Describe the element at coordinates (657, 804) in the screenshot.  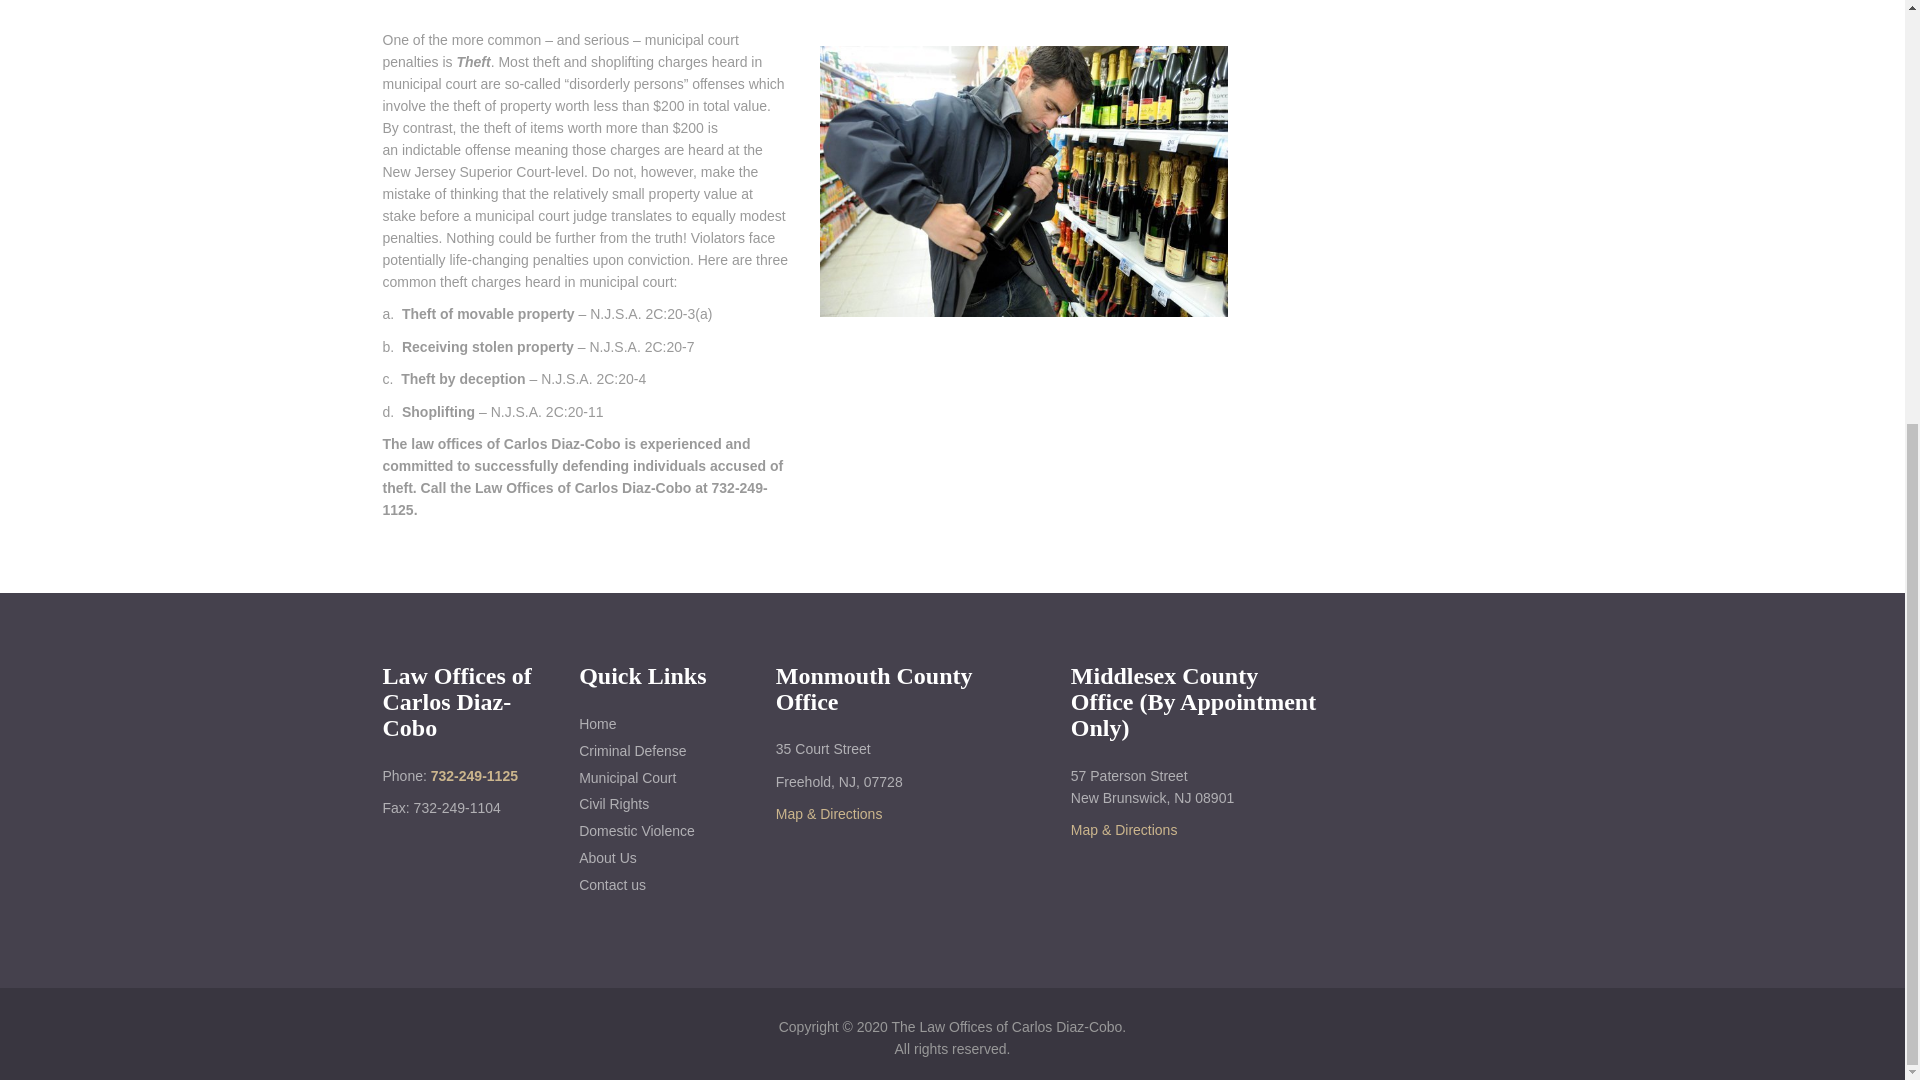
I see `Civil Rights` at that location.